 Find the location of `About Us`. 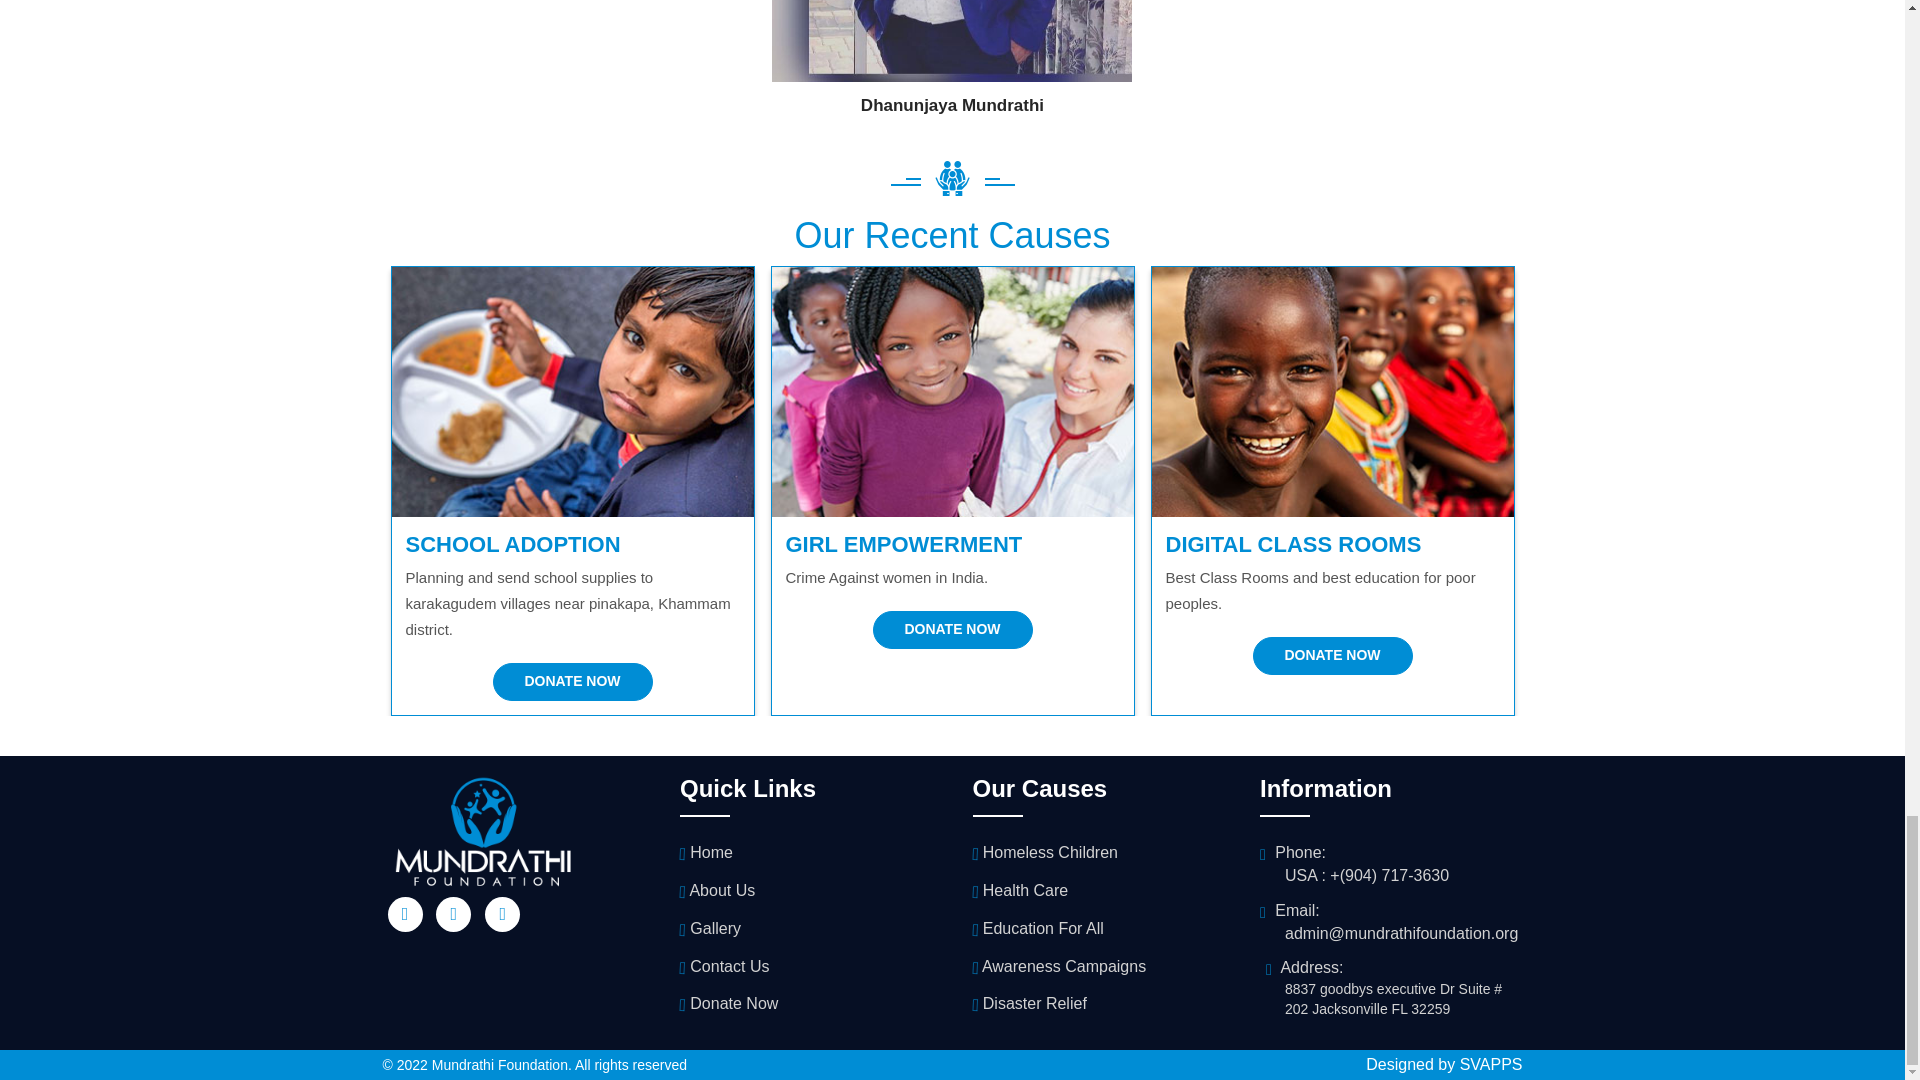

About Us is located at coordinates (716, 891).